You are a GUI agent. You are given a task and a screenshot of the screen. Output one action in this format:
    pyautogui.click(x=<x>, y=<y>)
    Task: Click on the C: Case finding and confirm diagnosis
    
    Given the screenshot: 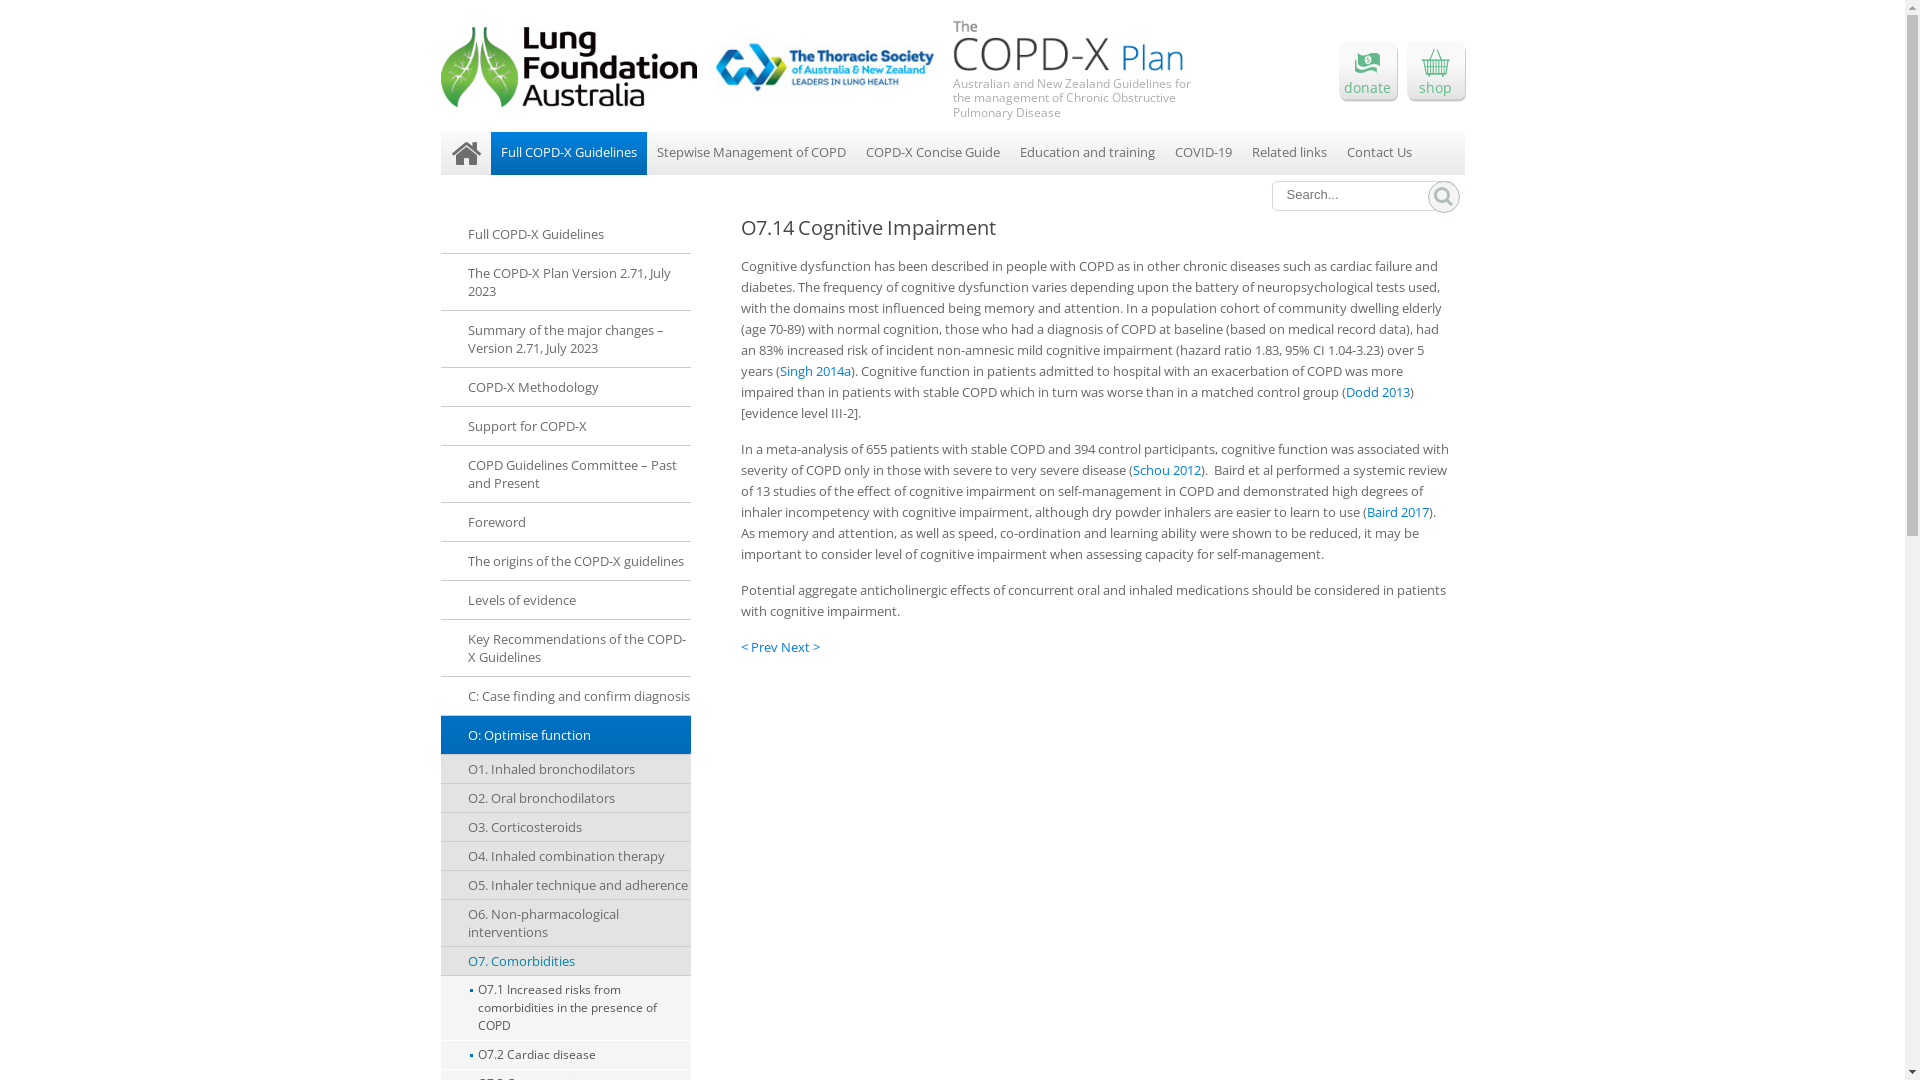 What is the action you would take?
    pyautogui.click(x=565, y=696)
    